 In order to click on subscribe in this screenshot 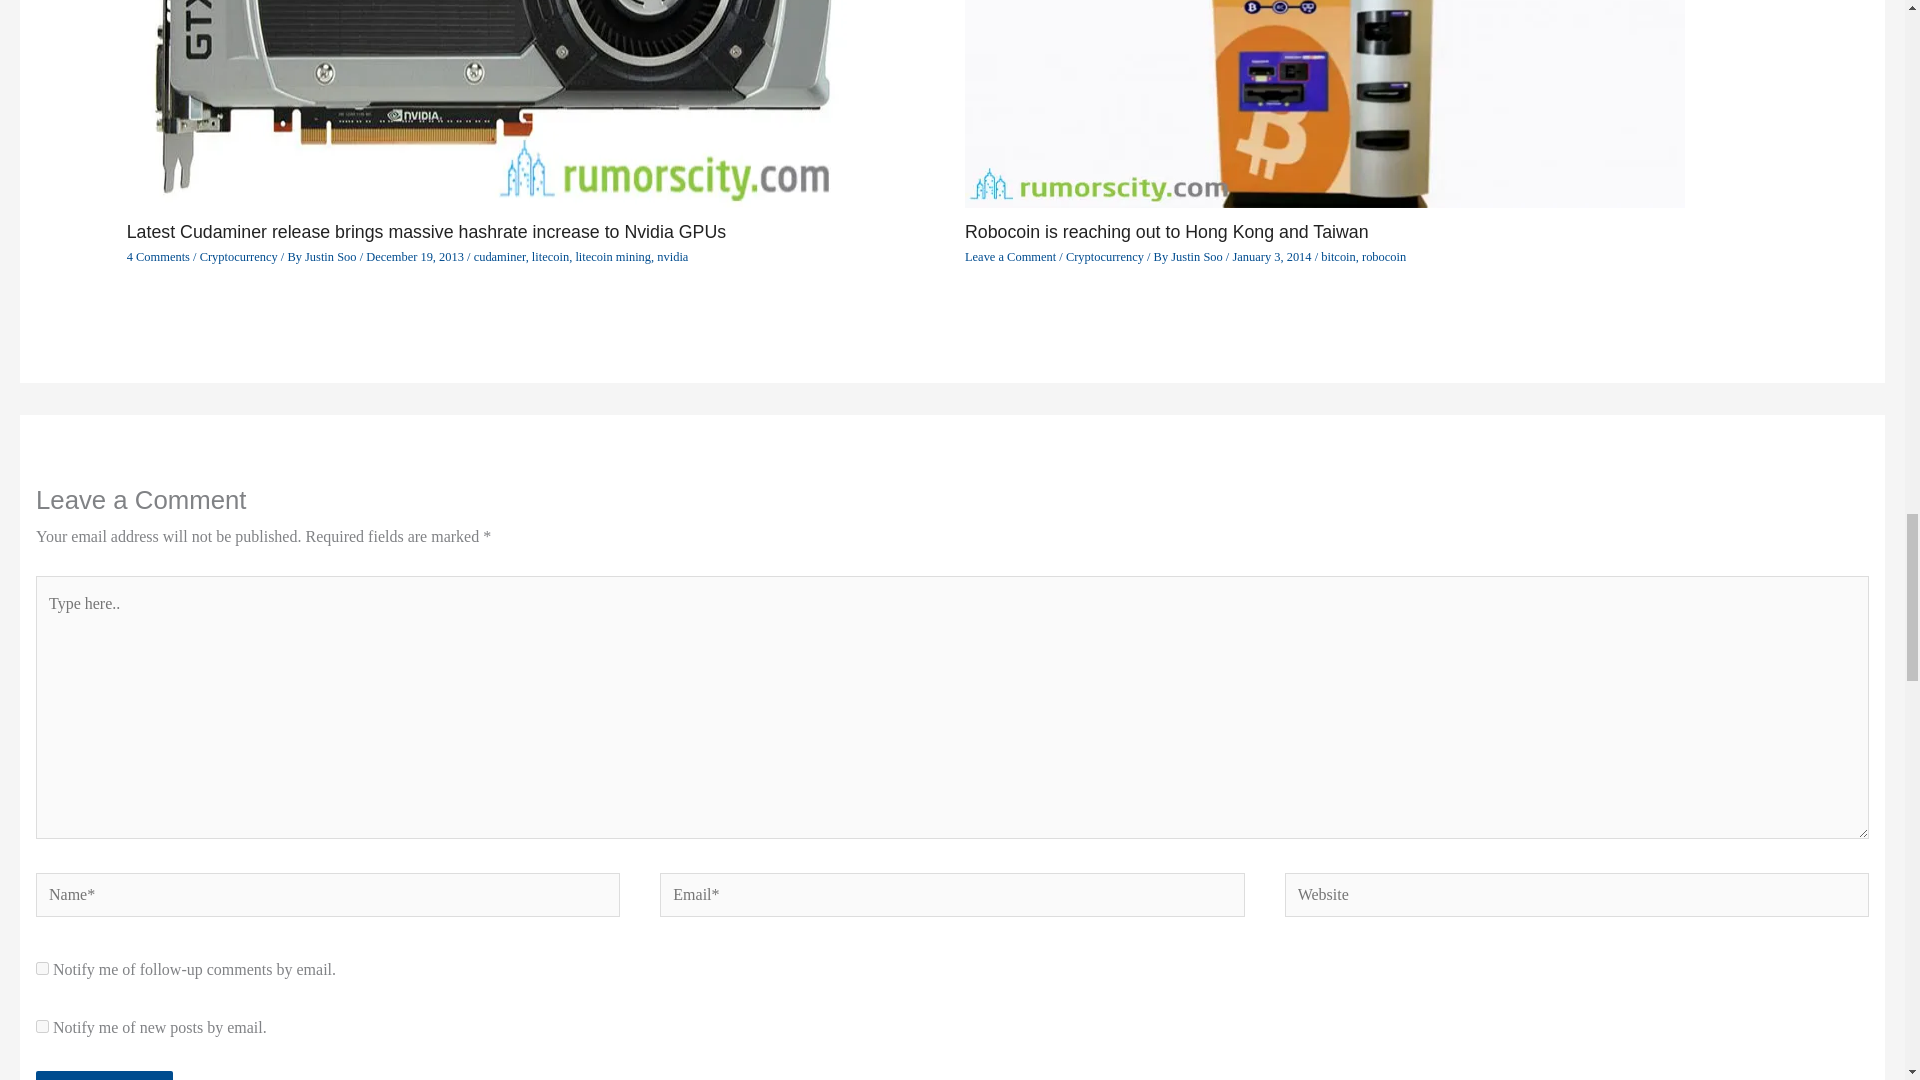, I will do `click(42, 1026)`.